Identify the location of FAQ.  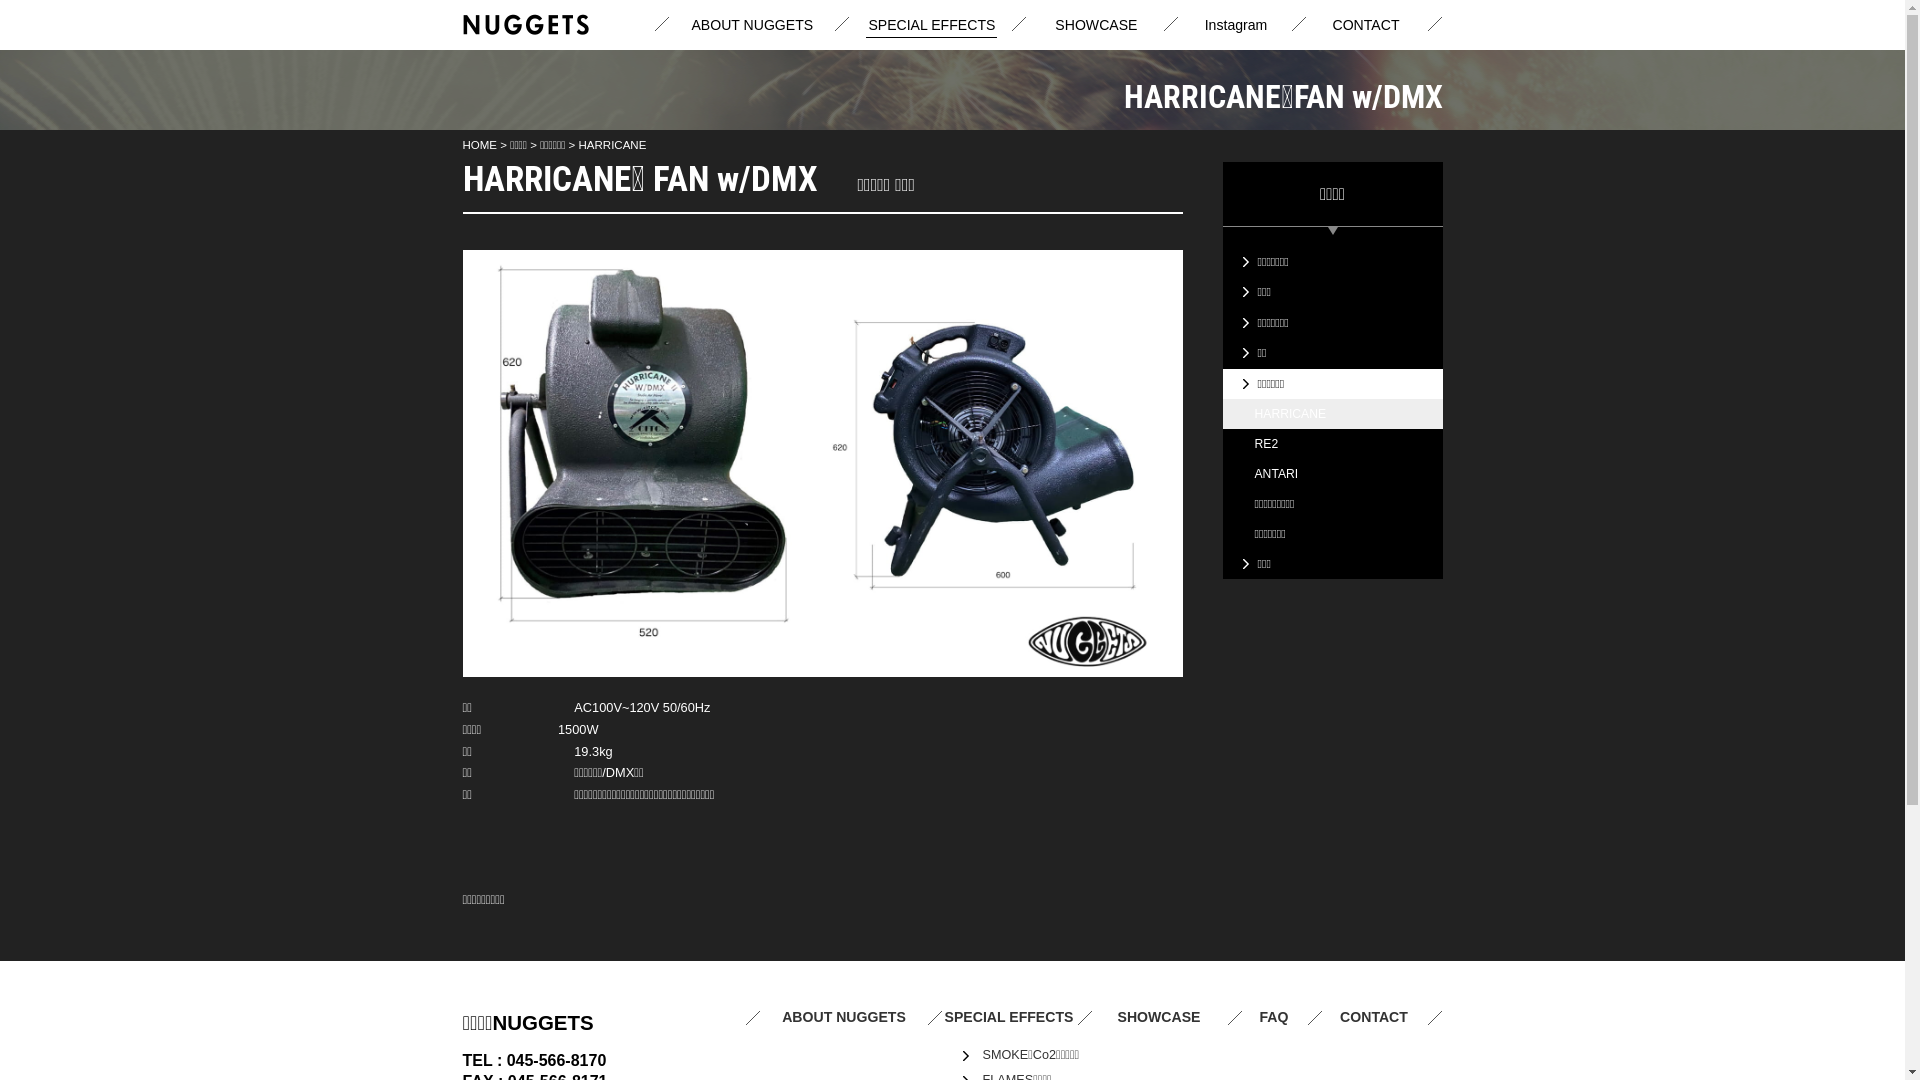
(1274, 1018).